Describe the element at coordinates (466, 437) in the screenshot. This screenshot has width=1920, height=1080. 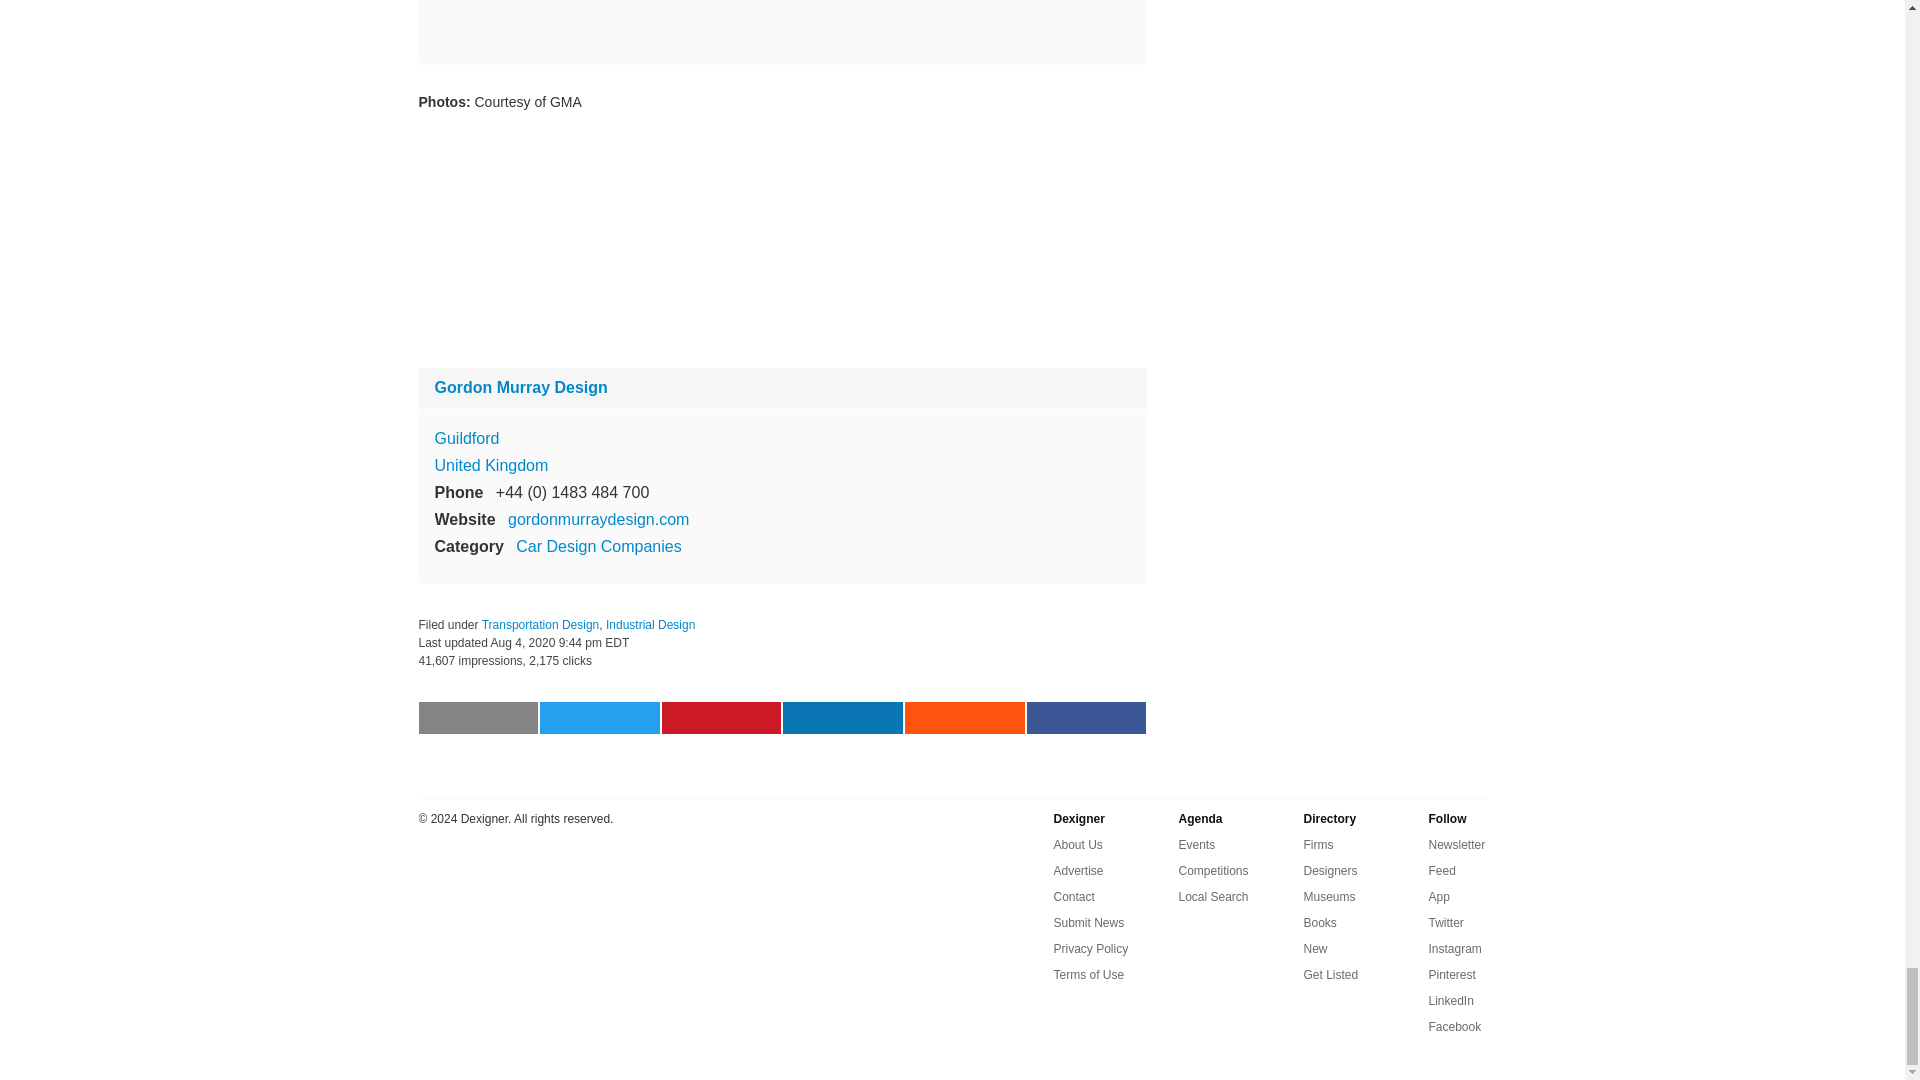
I see `View on Map` at that location.